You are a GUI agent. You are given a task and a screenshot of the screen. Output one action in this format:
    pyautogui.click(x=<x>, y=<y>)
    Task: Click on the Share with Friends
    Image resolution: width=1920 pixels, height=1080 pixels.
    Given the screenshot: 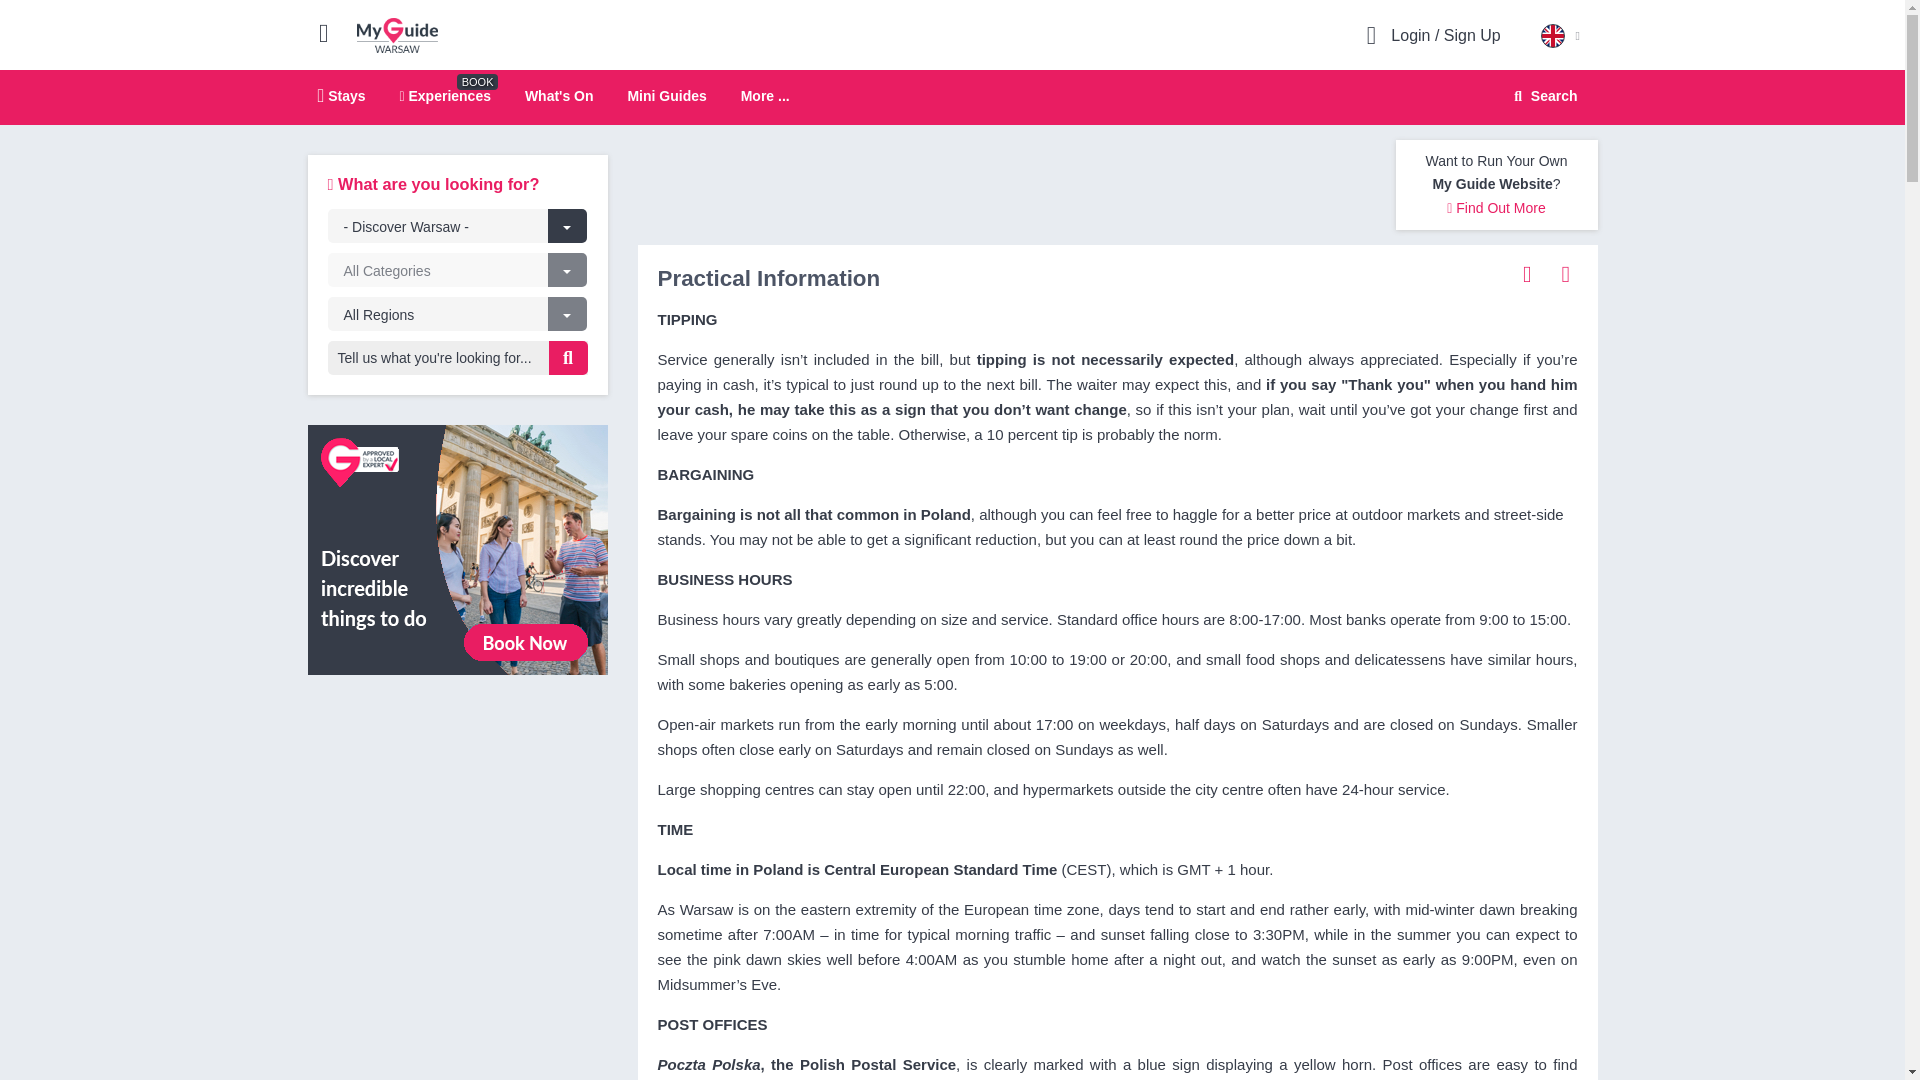 What is the action you would take?
    pyautogui.click(x=1527, y=273)
    